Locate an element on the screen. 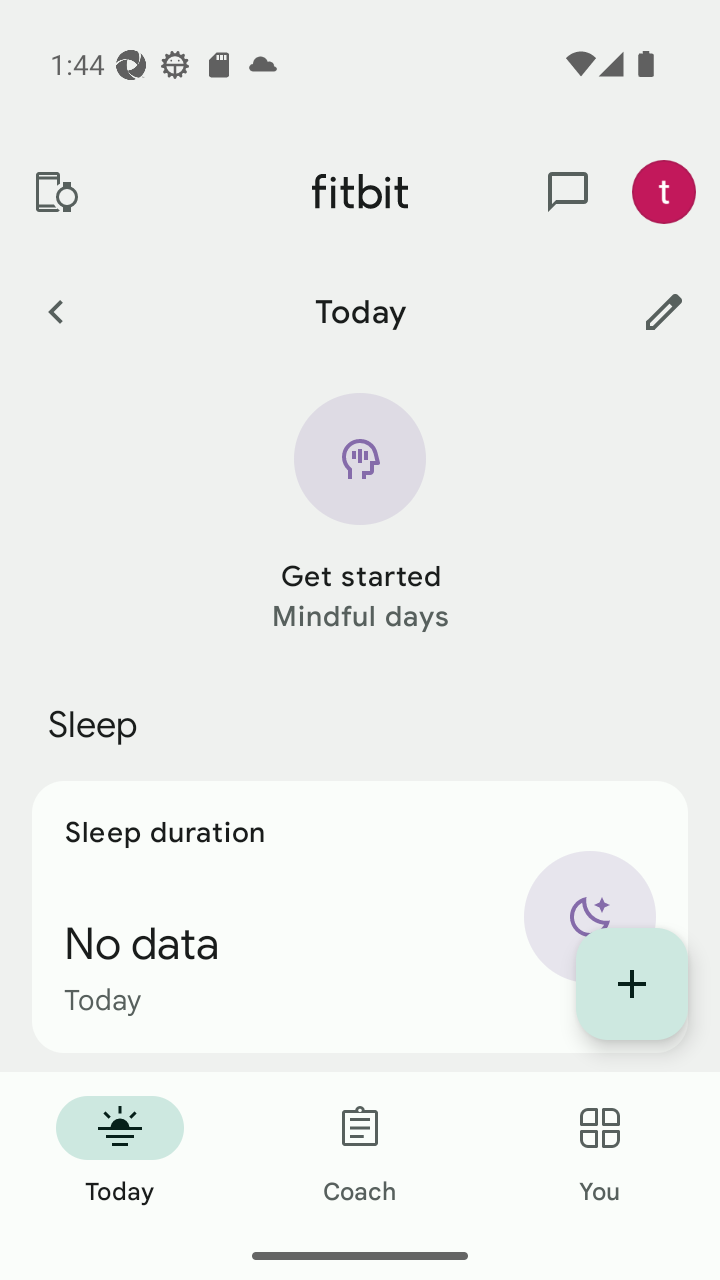 This screenshot has width=720, height=1280. Customize is located at coordinates (664, 311).